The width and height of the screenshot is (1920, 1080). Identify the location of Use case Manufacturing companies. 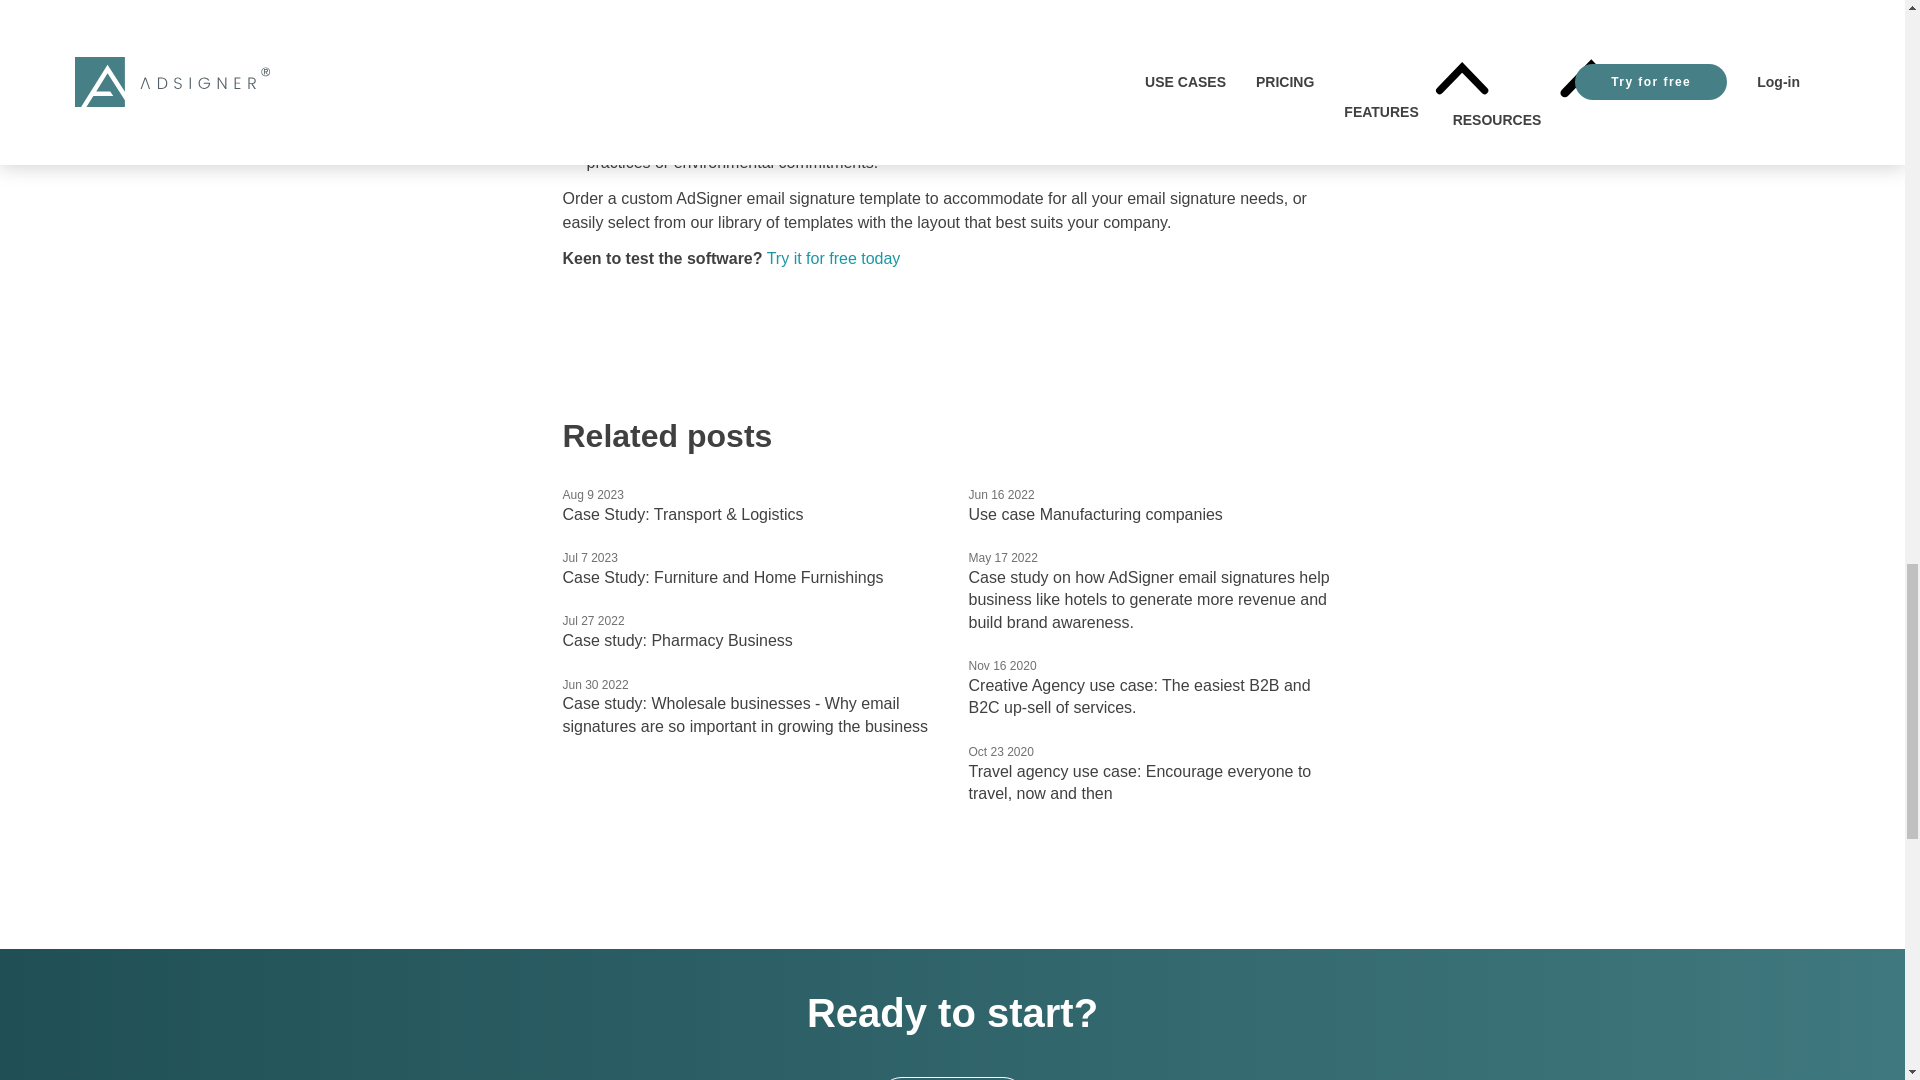
(1094, 514).